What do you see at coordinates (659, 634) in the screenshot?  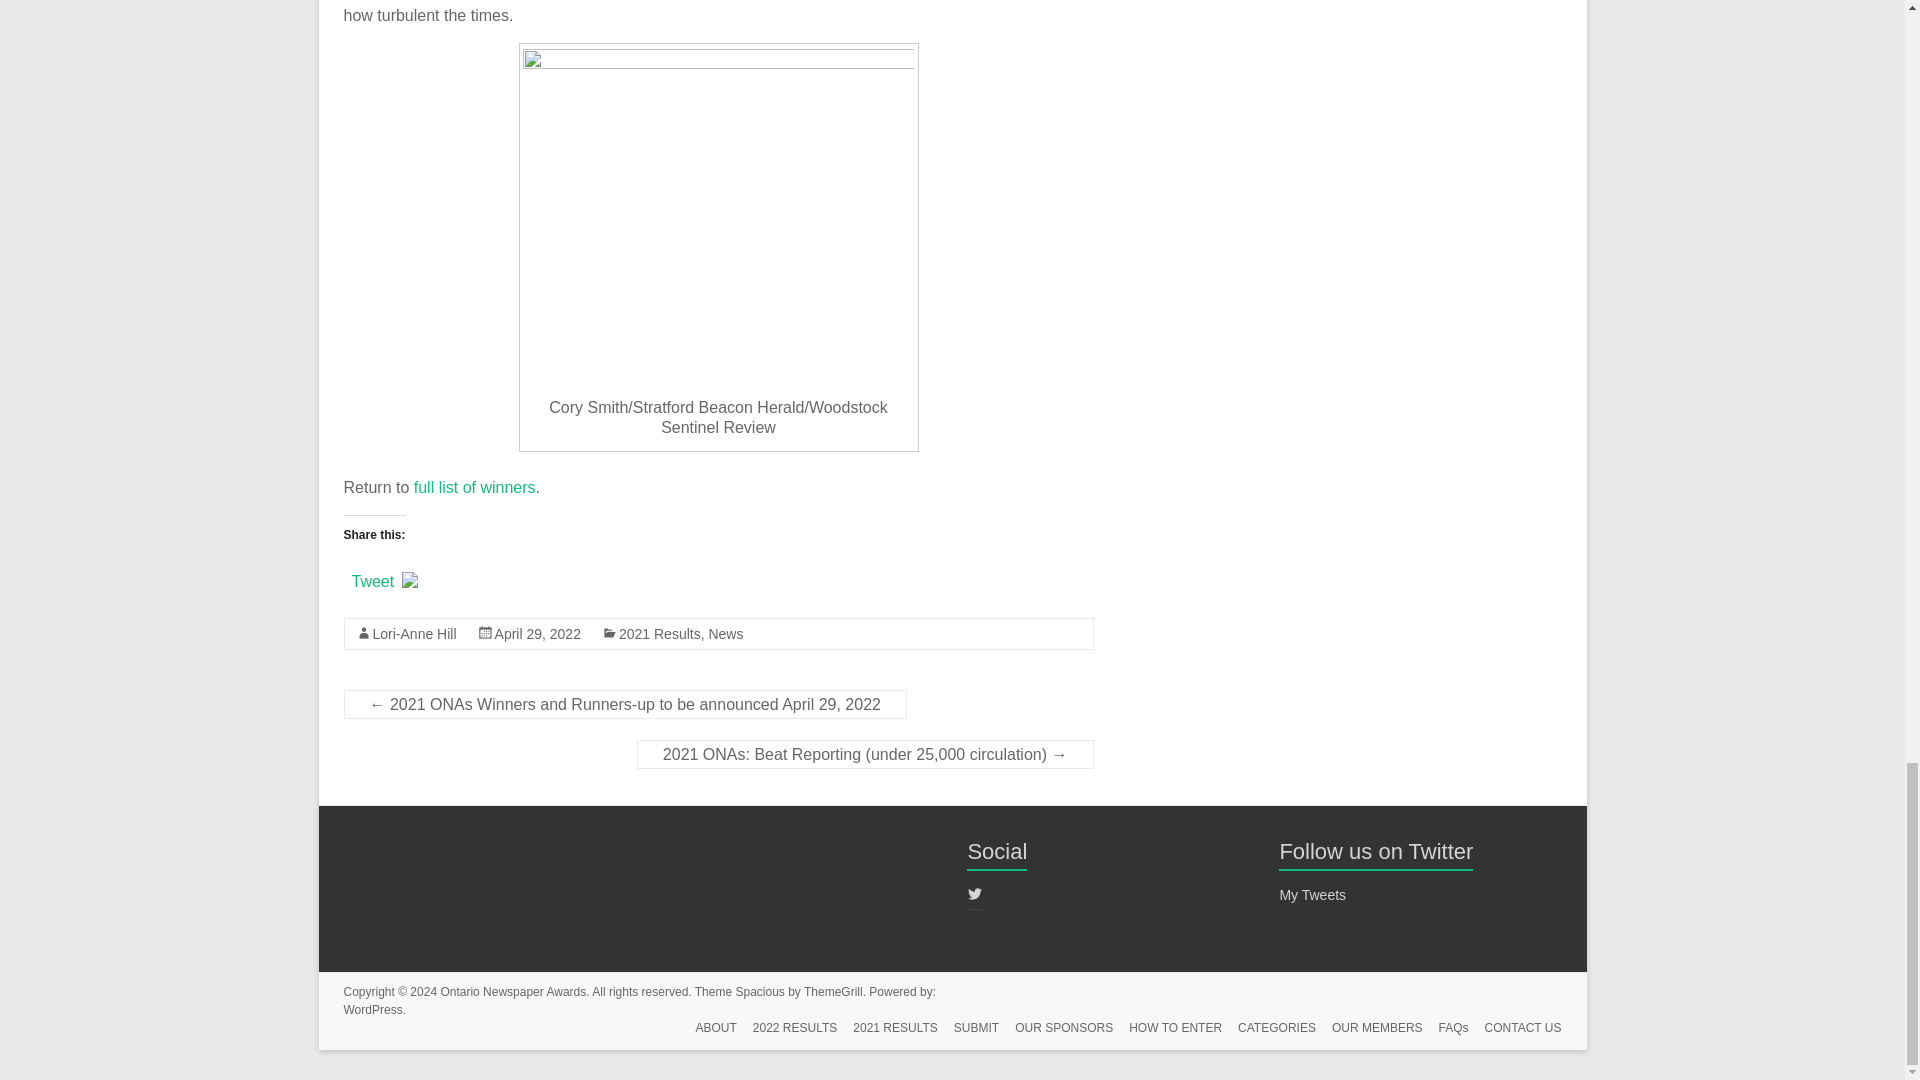 I see `2021 Results` at bounding box center [659, 634].